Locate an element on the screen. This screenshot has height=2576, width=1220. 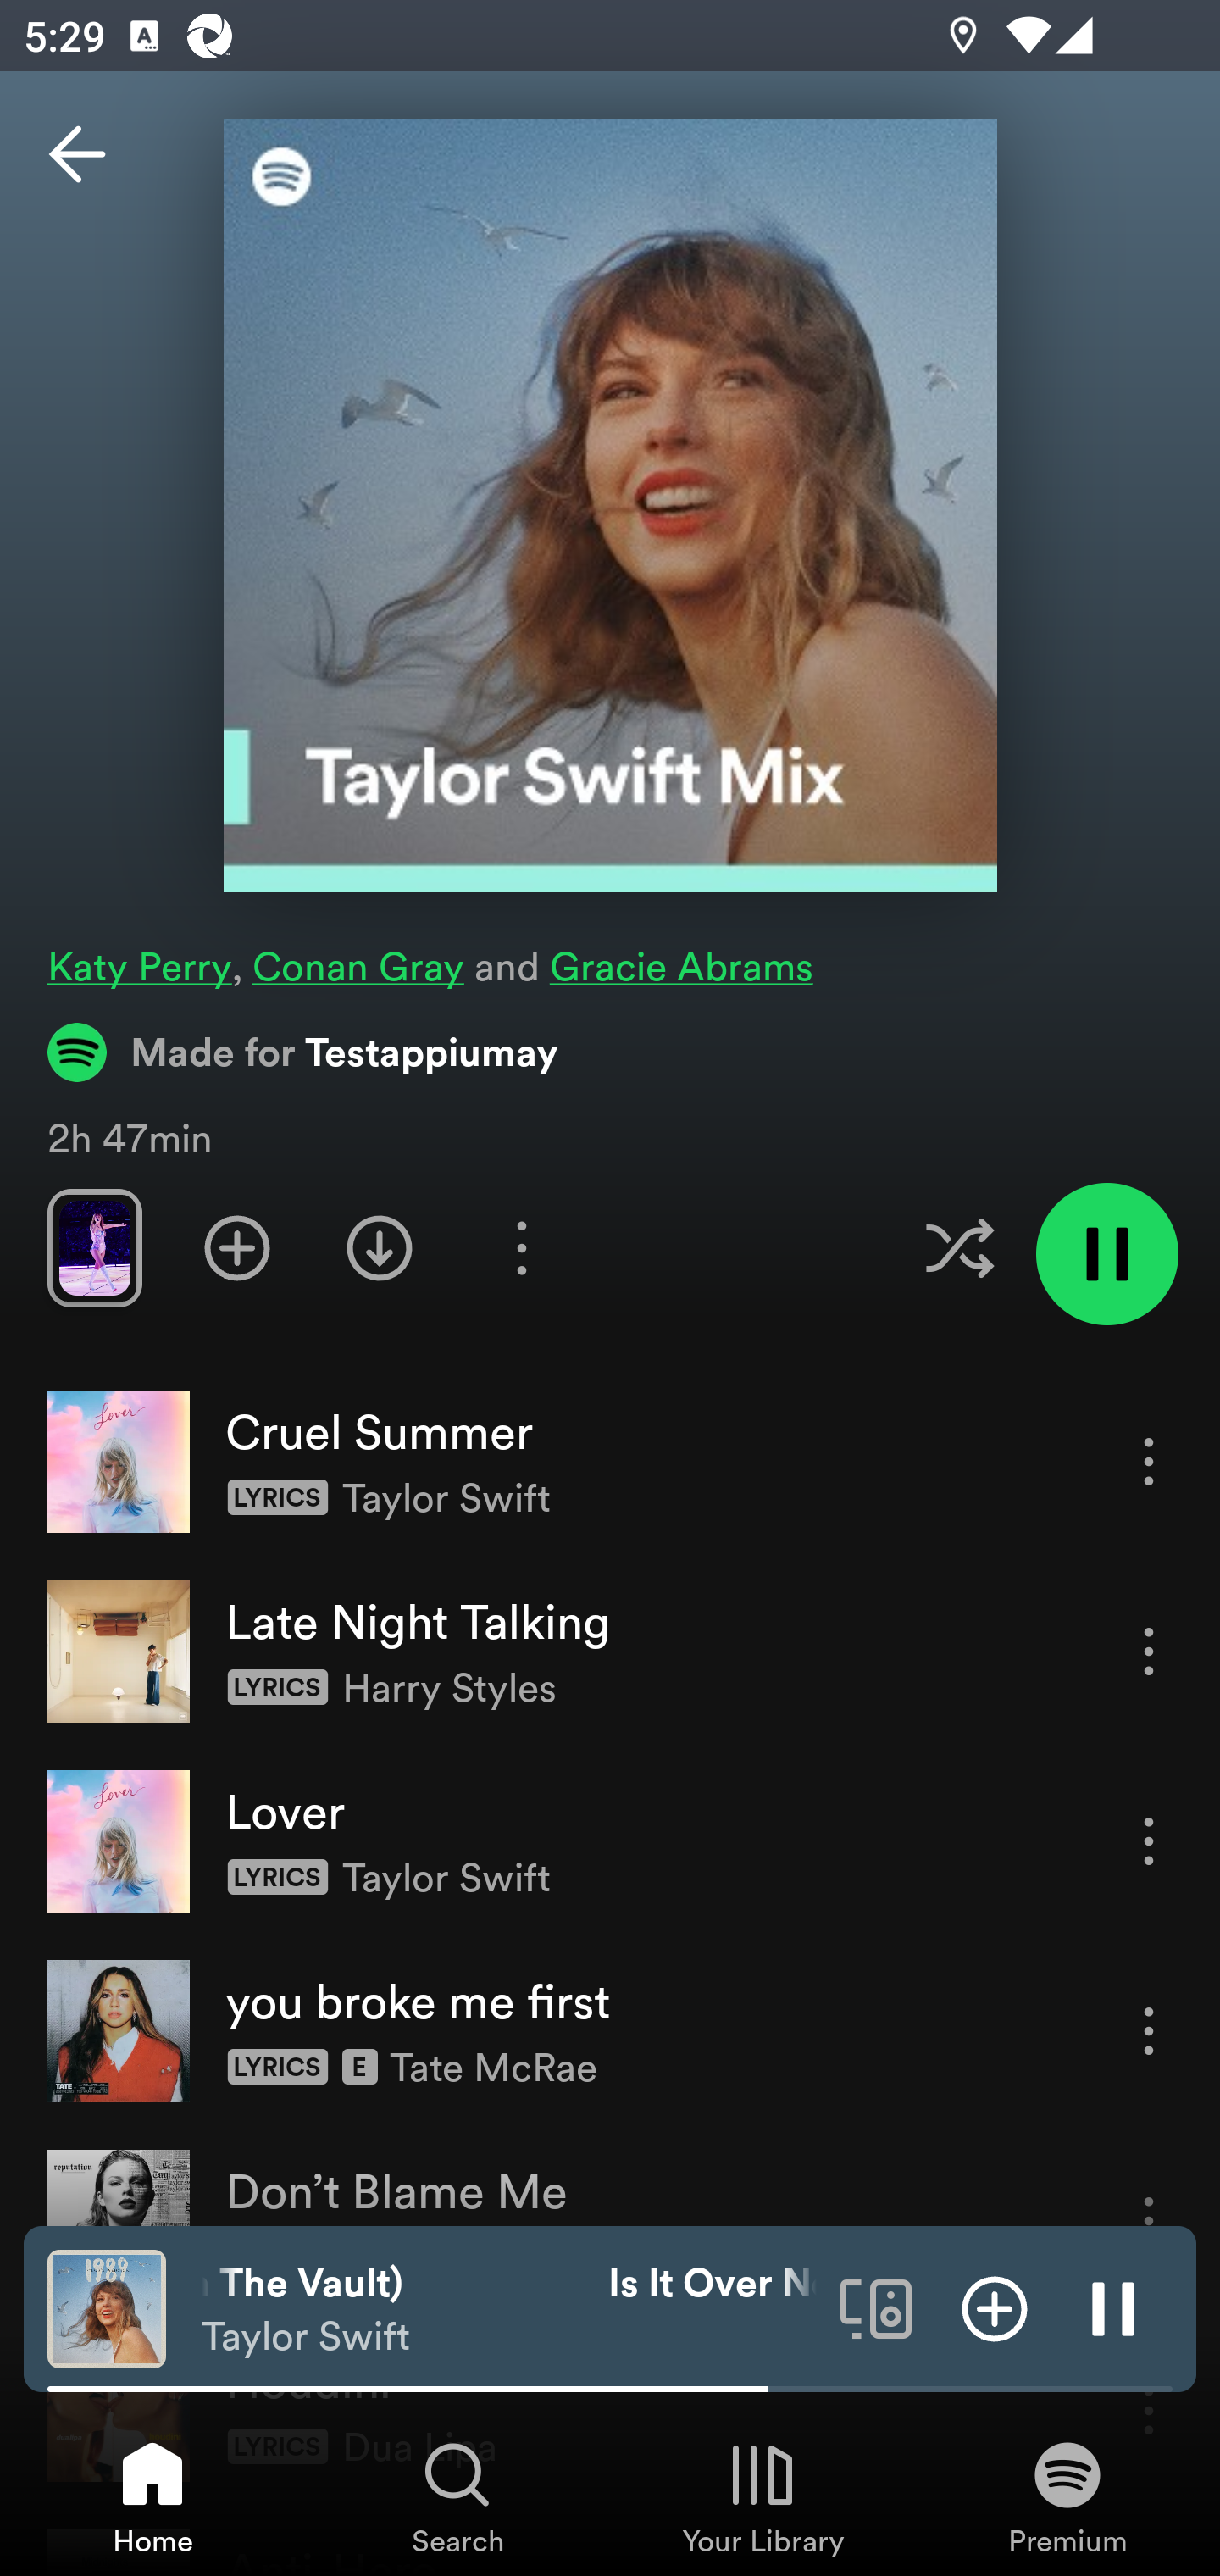
Add item is located at coordinates (995, 2307).